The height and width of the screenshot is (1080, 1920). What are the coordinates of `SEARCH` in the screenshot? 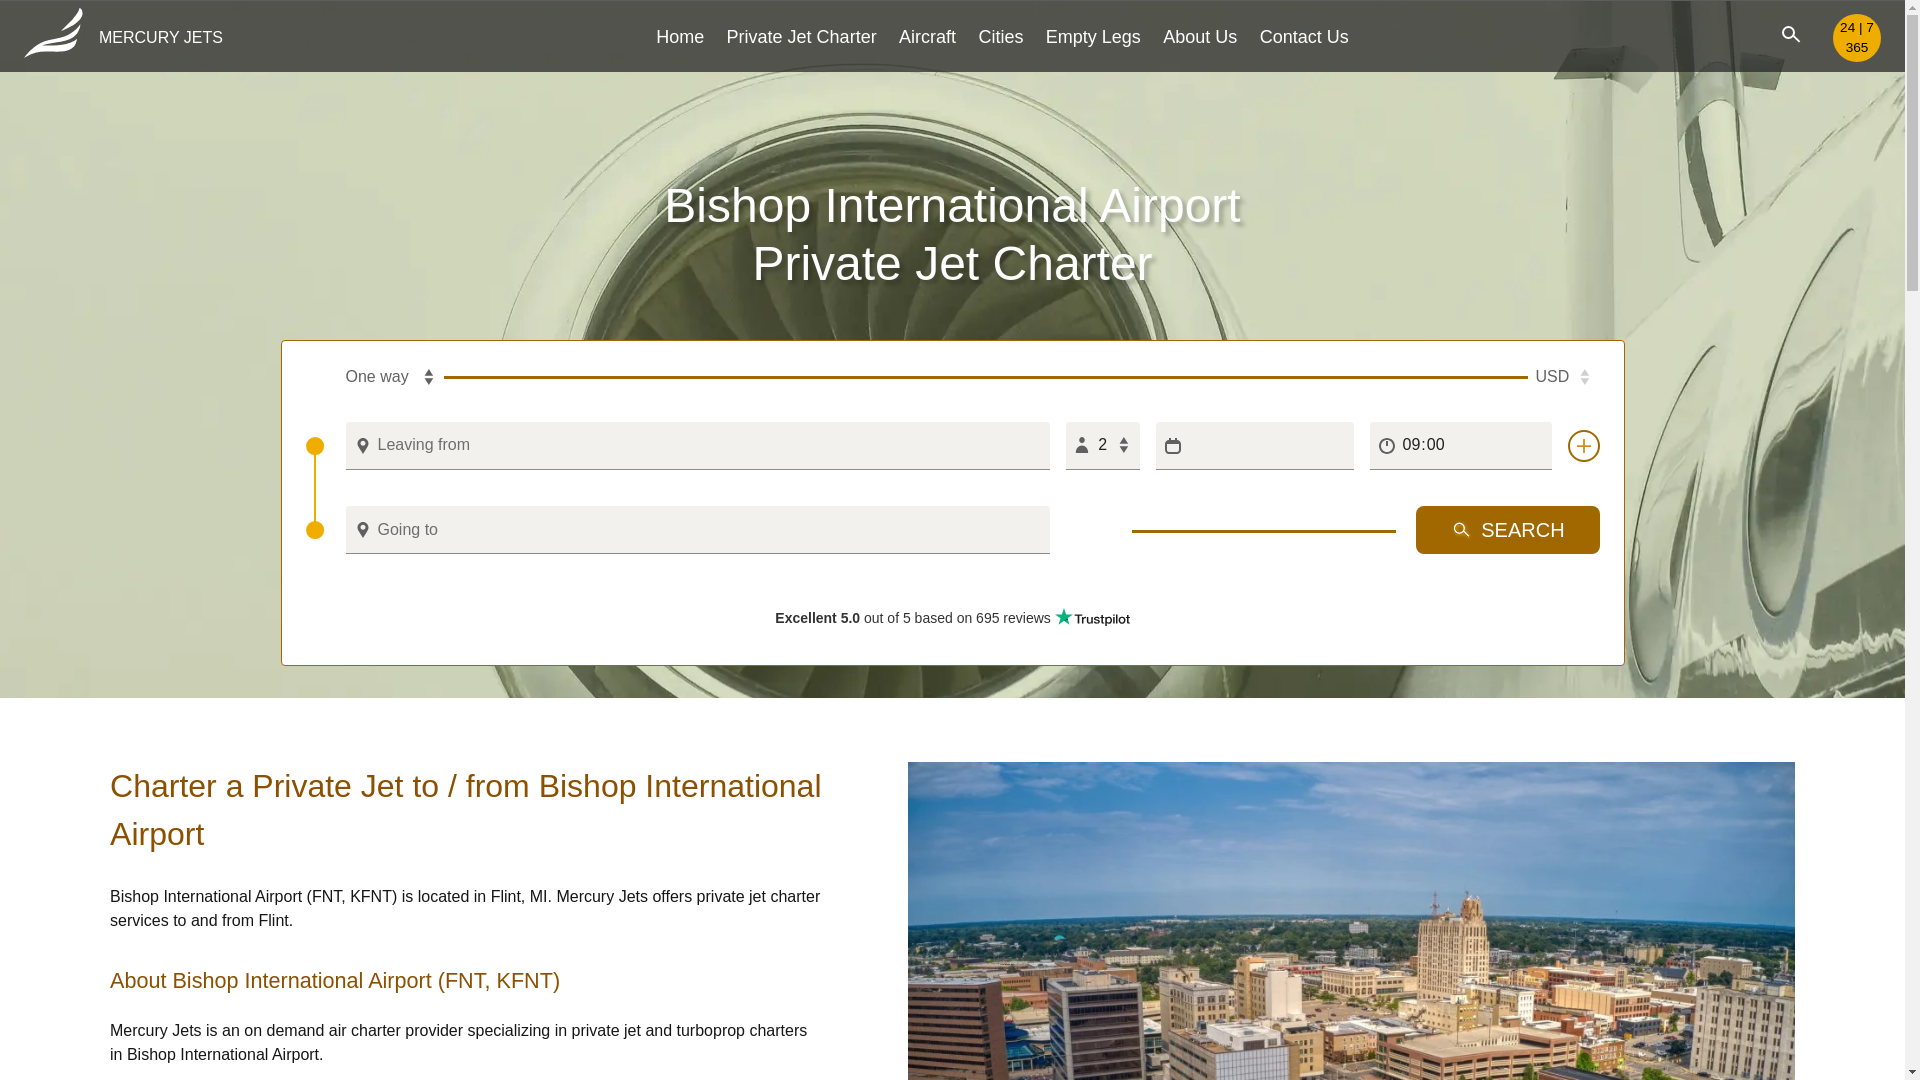 It's located at (1508, 530).